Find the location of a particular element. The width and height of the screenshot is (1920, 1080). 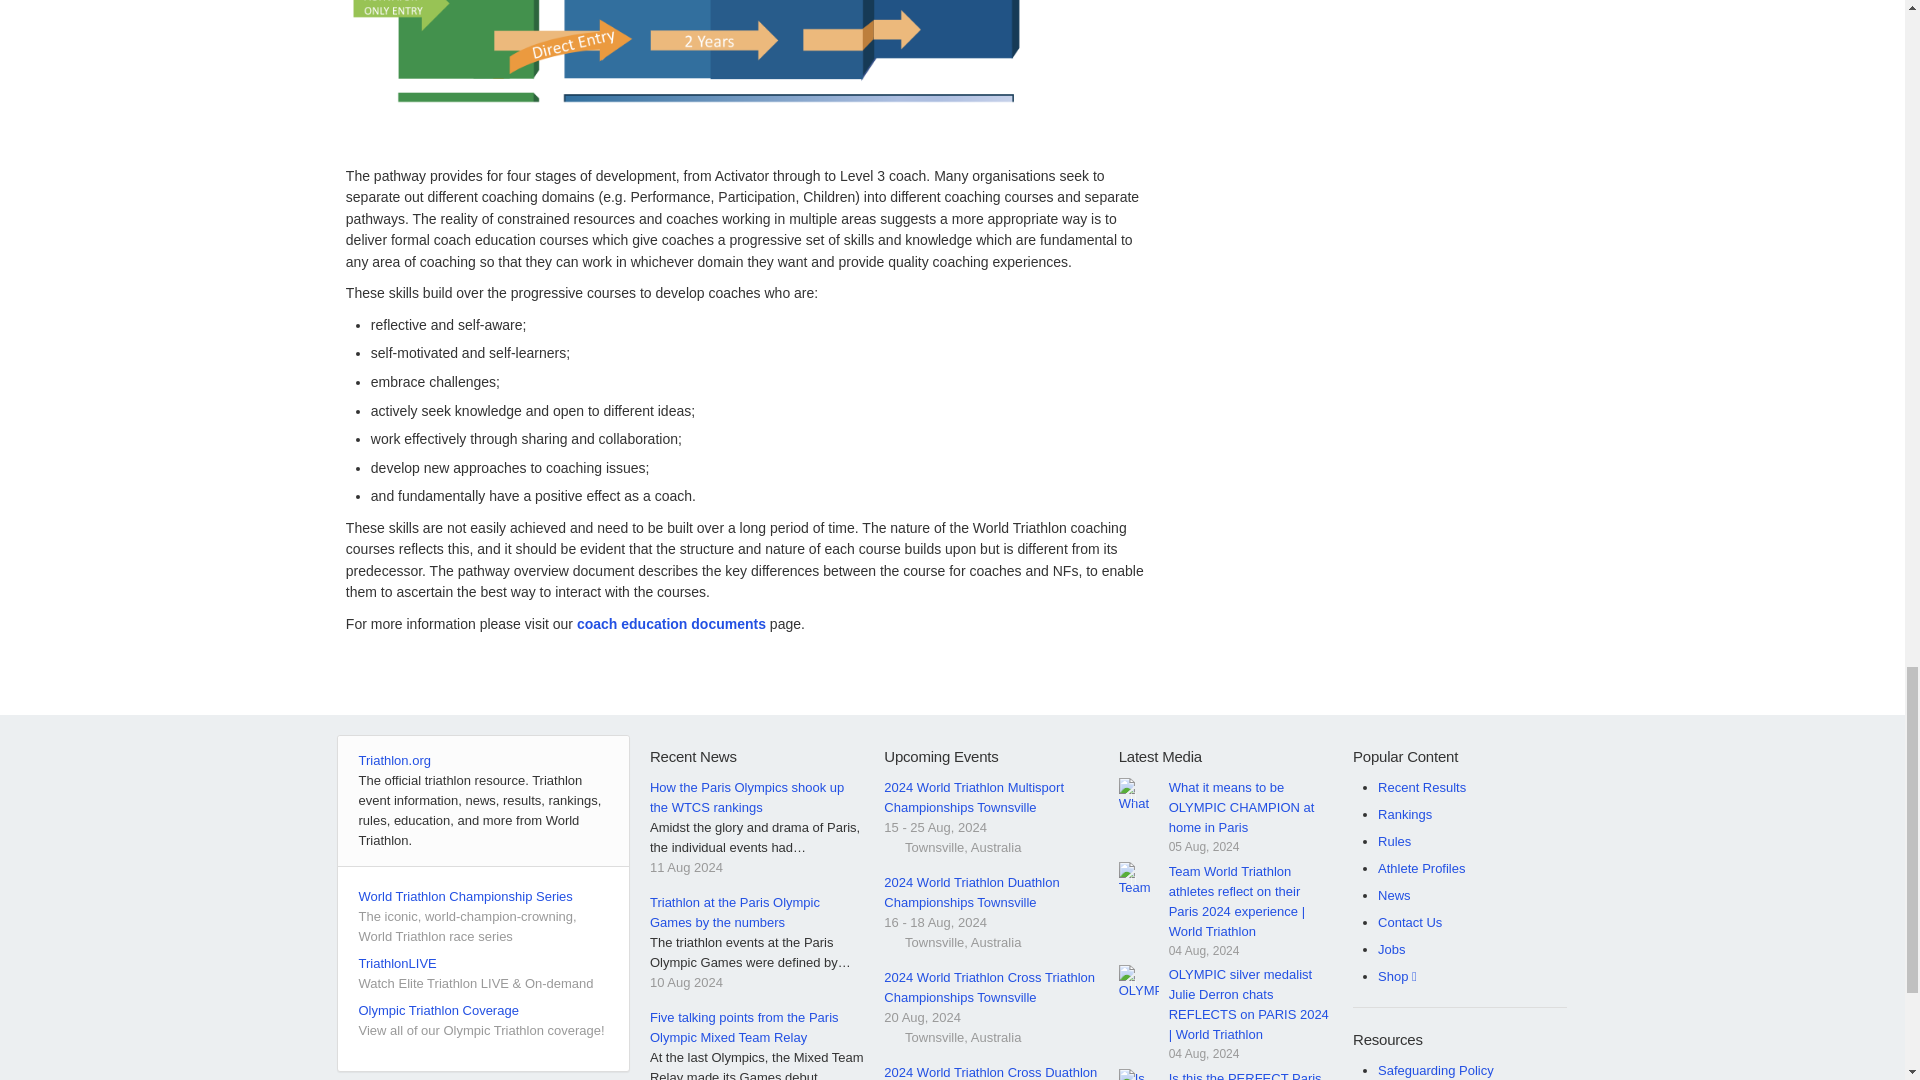

Australia flag is located at coordinates (892, 942).